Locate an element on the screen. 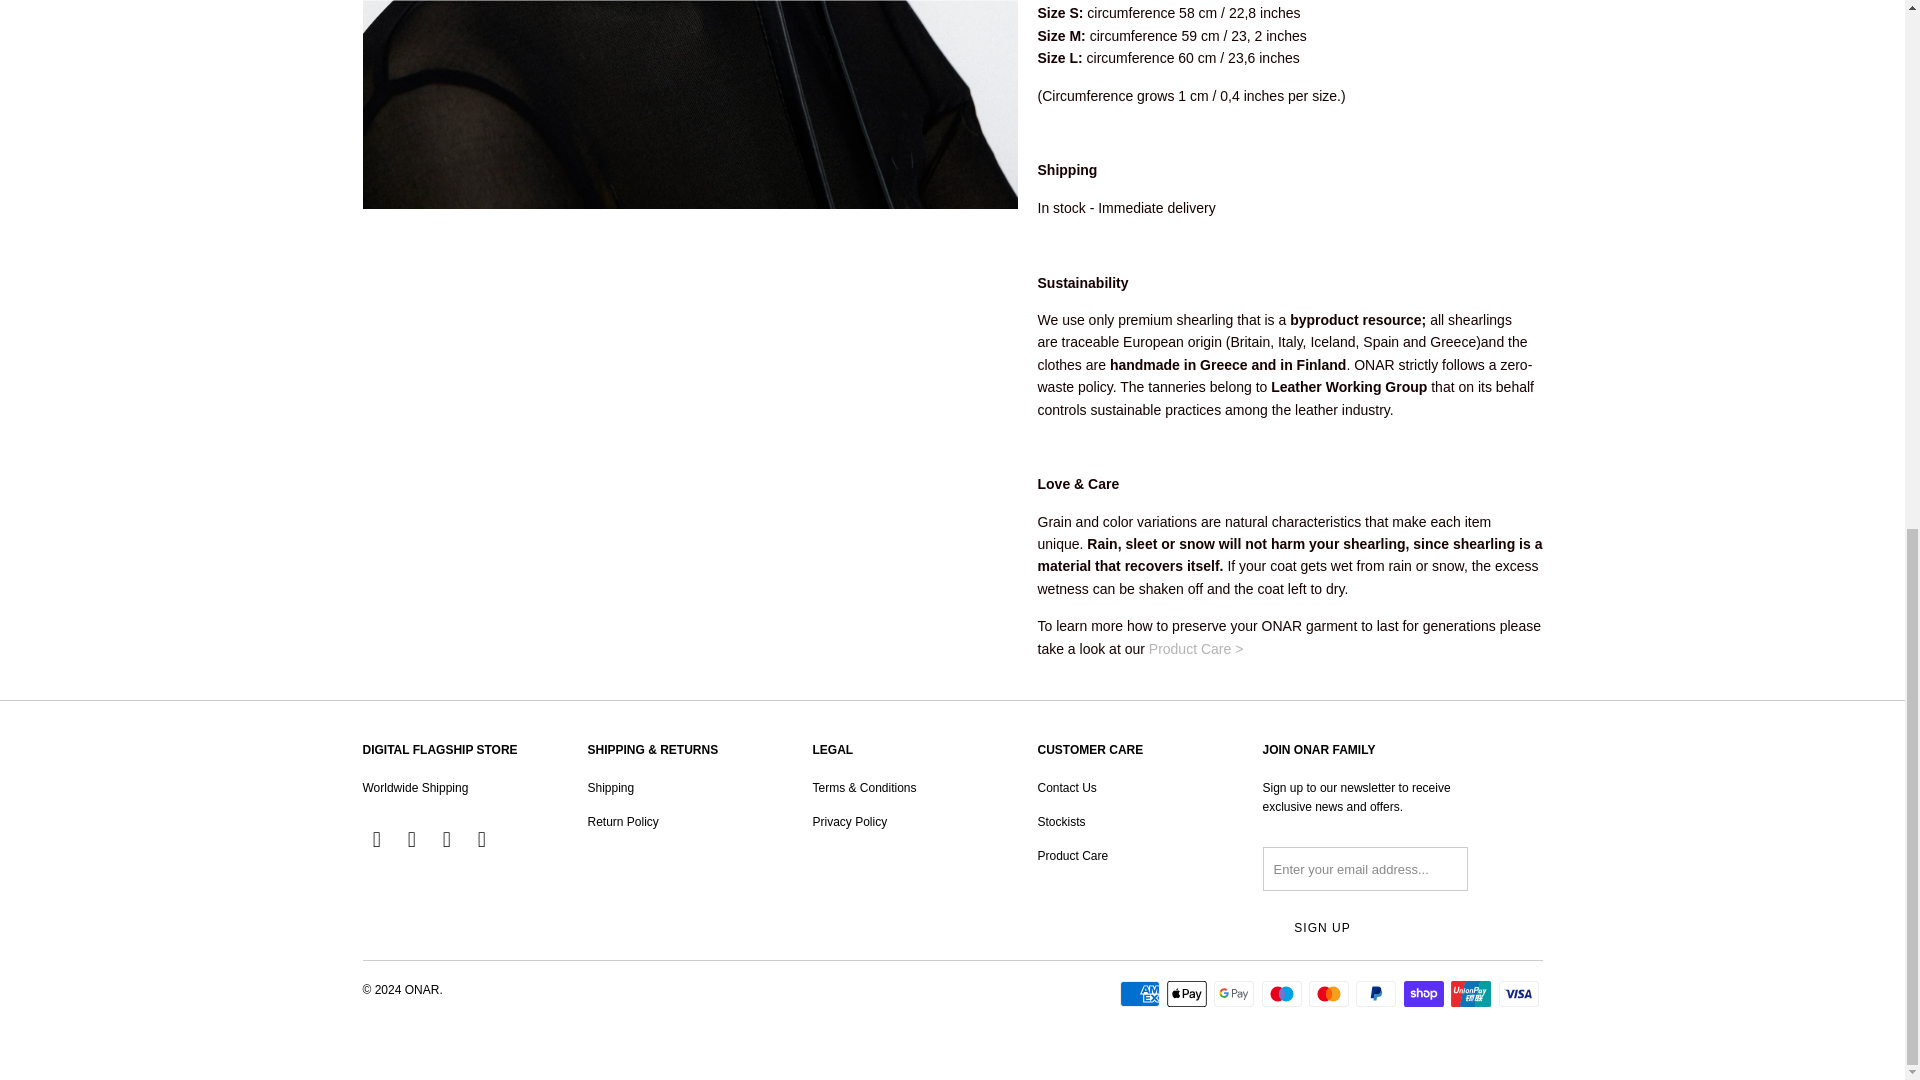  ONAR  on Facebook is located at coordinates (412, 840).